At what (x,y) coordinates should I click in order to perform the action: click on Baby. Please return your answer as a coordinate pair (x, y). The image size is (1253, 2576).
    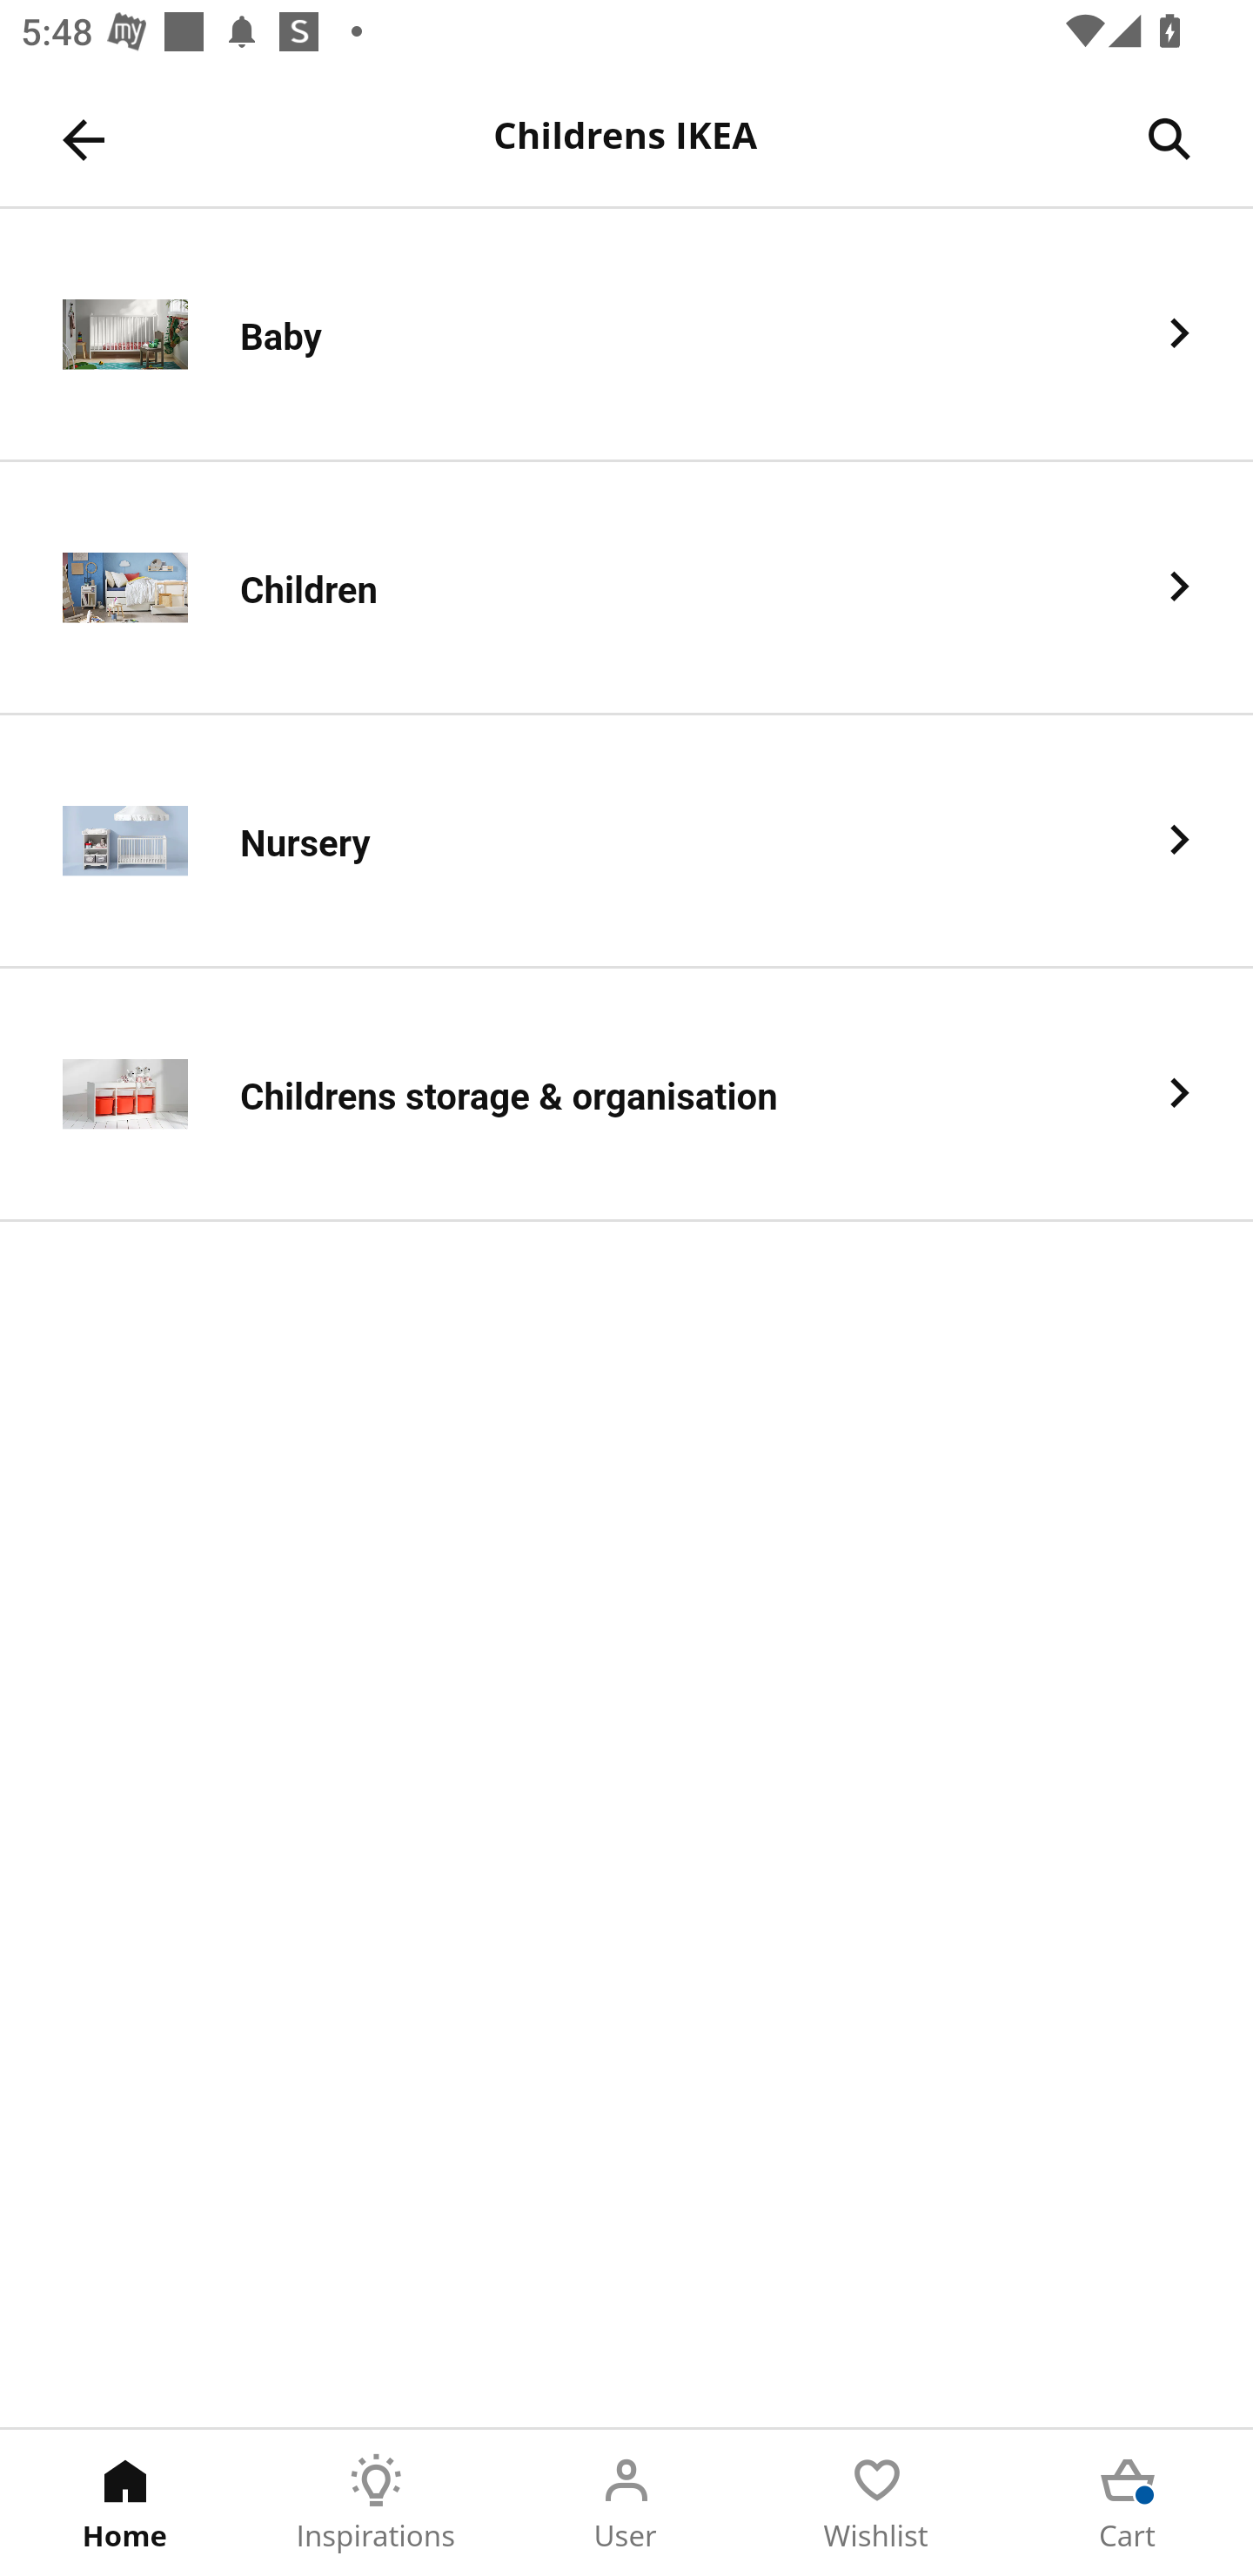
    Looking at the image, I should click on (626, 334).